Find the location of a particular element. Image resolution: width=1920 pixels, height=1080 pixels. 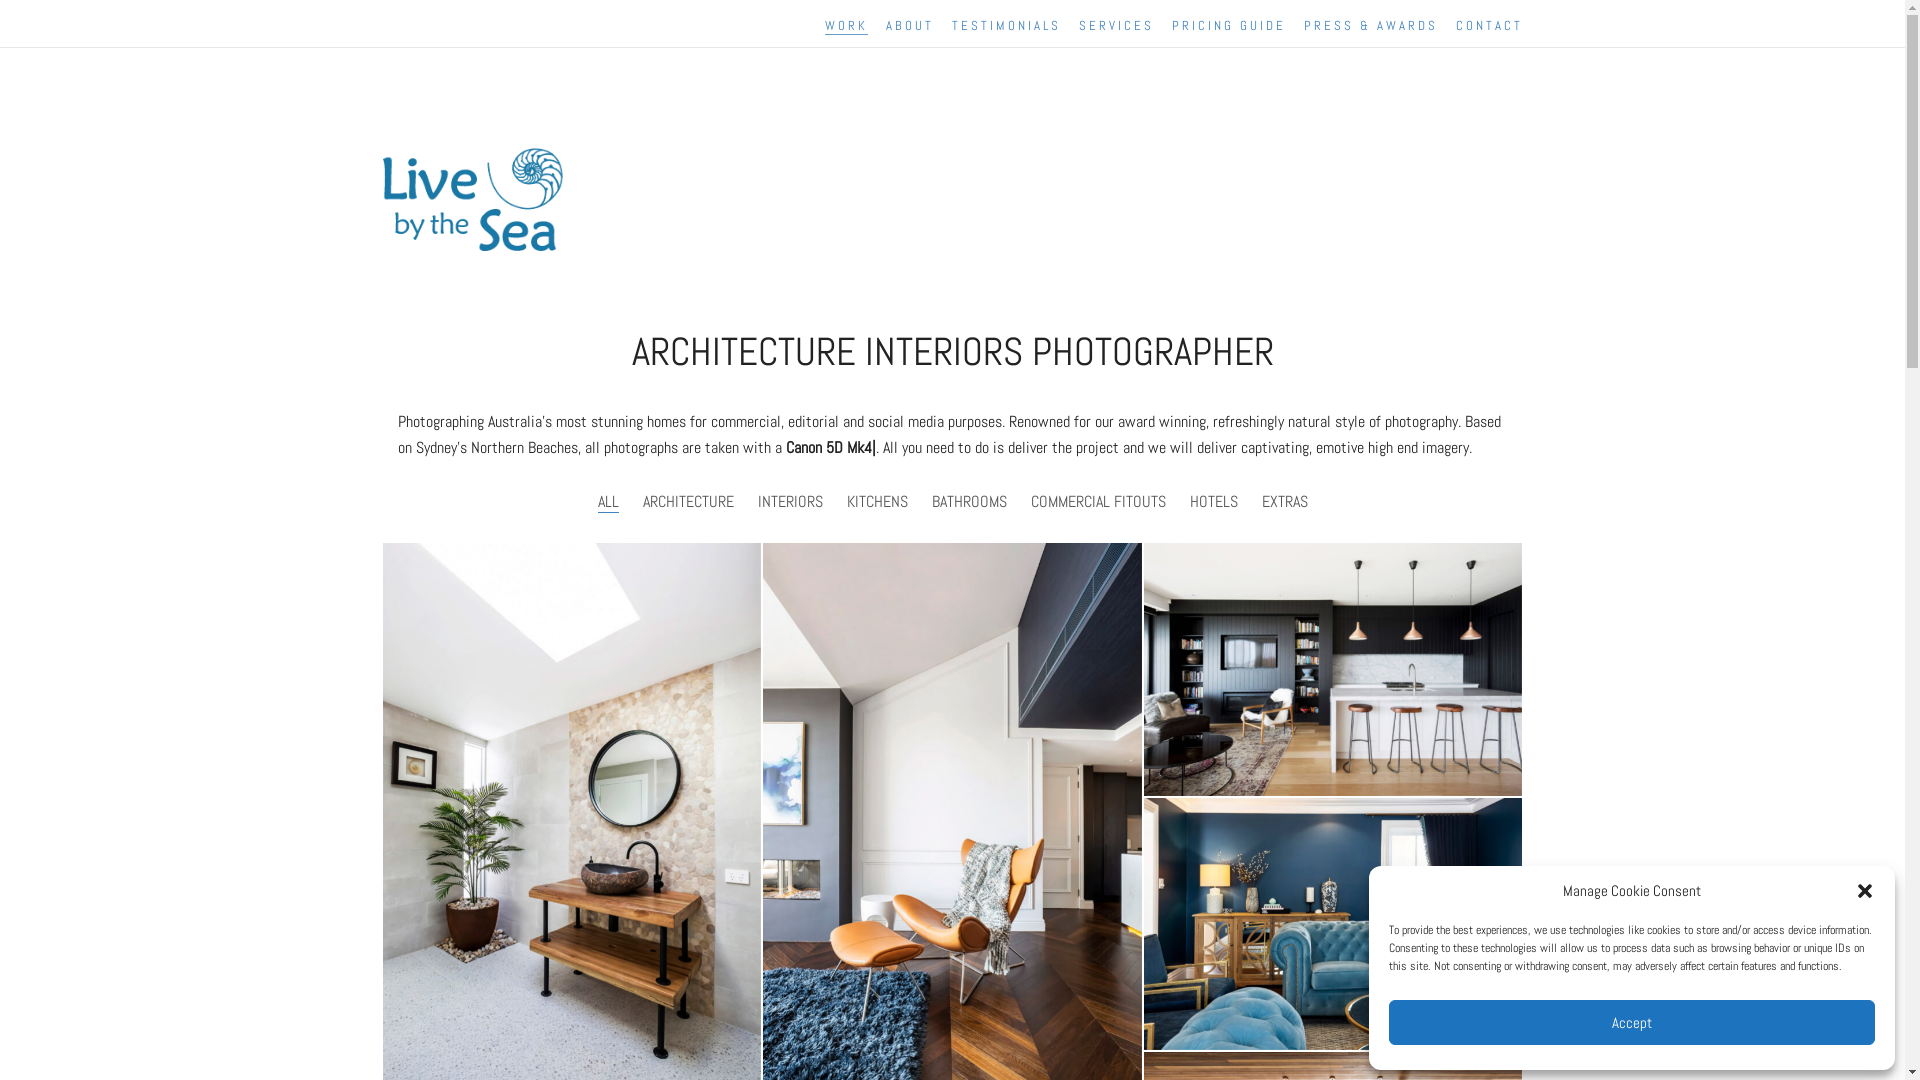

HOTELS is located at coordinates (1214, 502).